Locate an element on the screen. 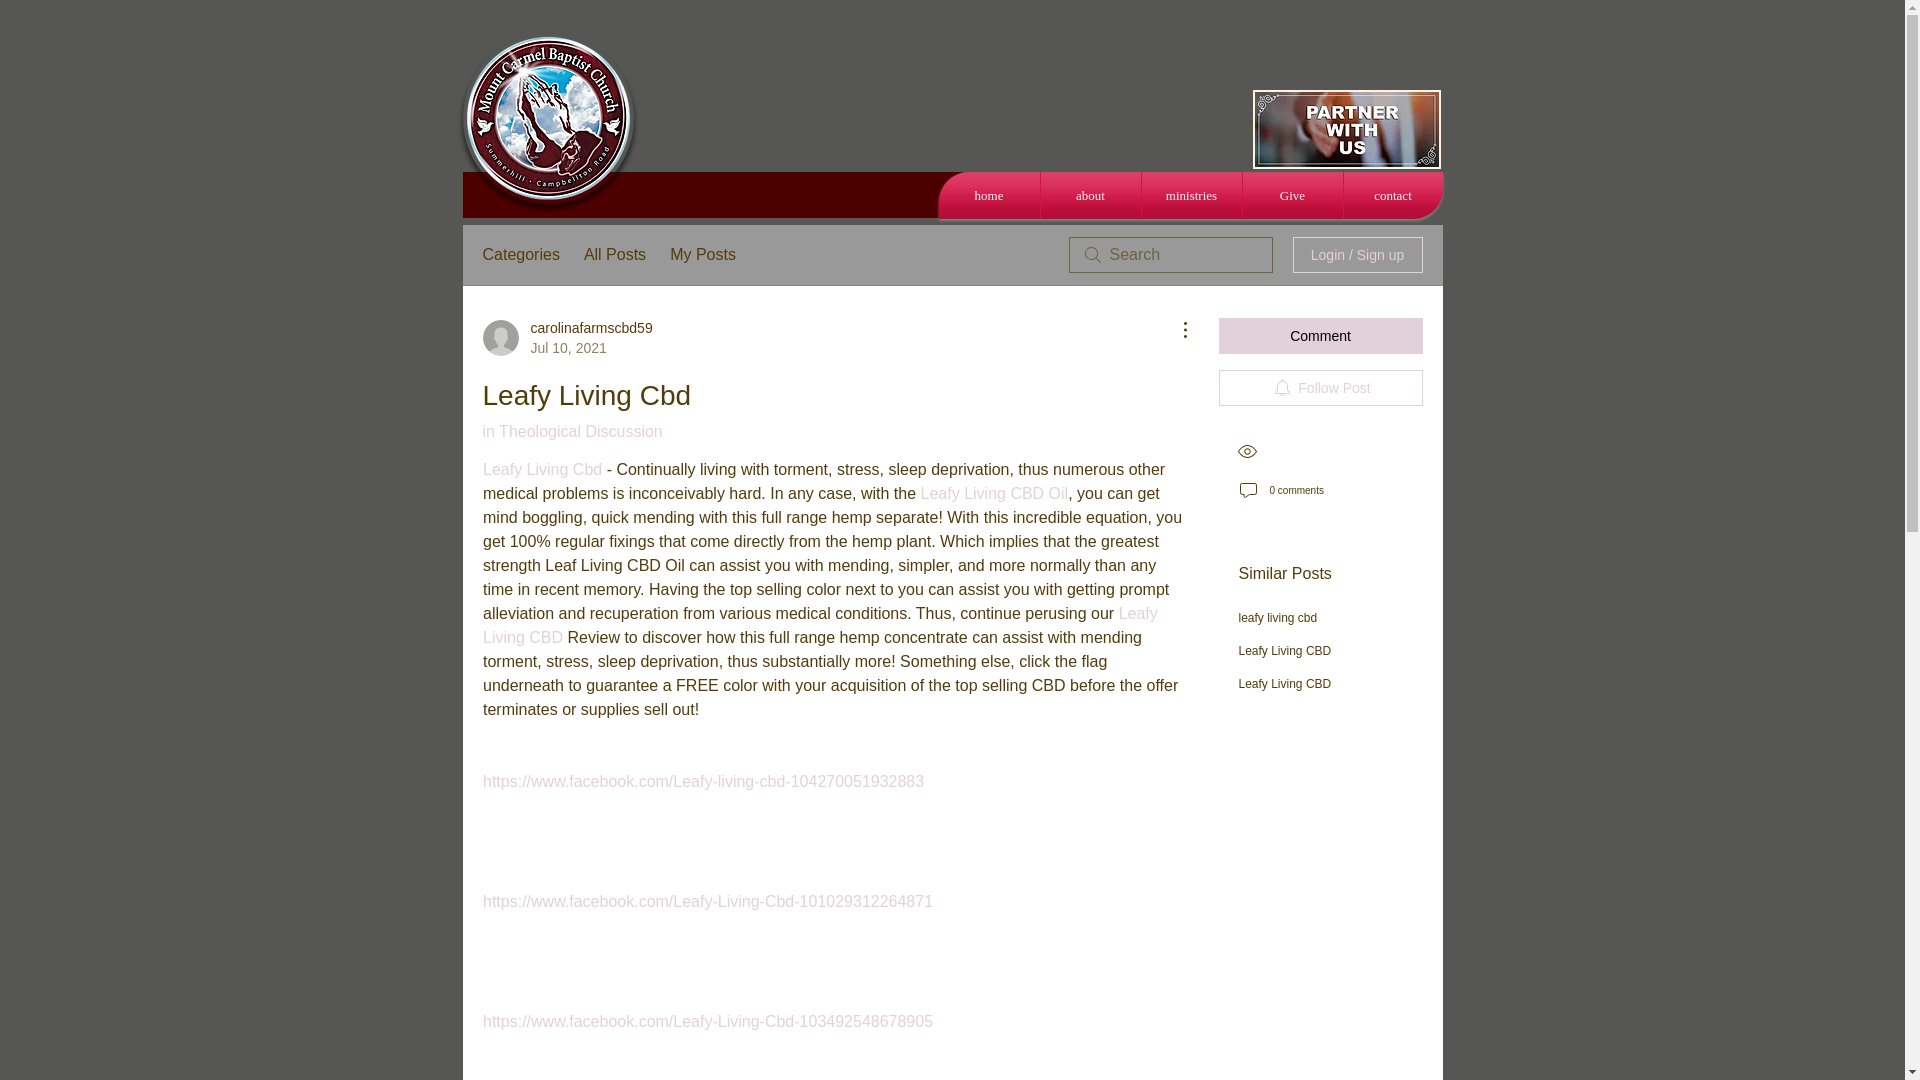 This screenshot has height=1080, width=1920. Categories is located at coordinates (520, 254).